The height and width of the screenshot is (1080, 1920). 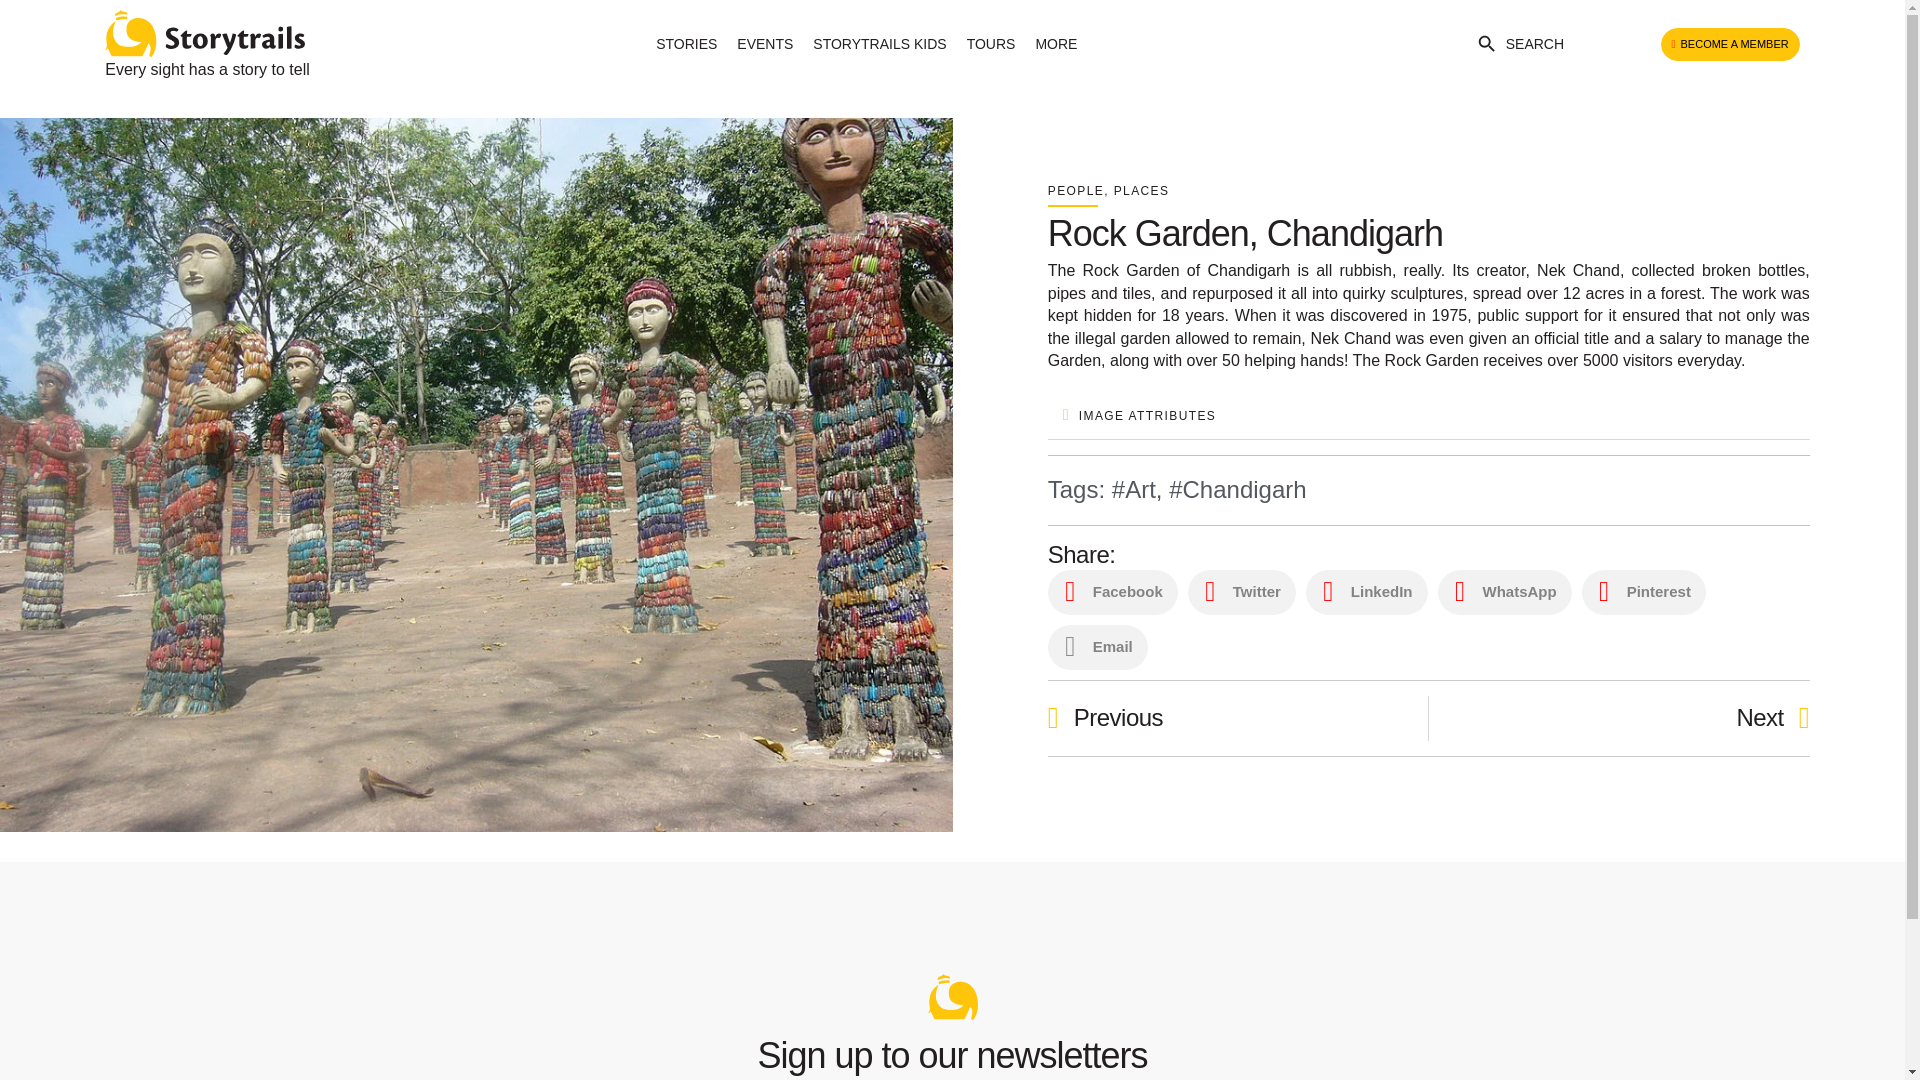 I want to click on STORIES, so click(x=686, y=43).